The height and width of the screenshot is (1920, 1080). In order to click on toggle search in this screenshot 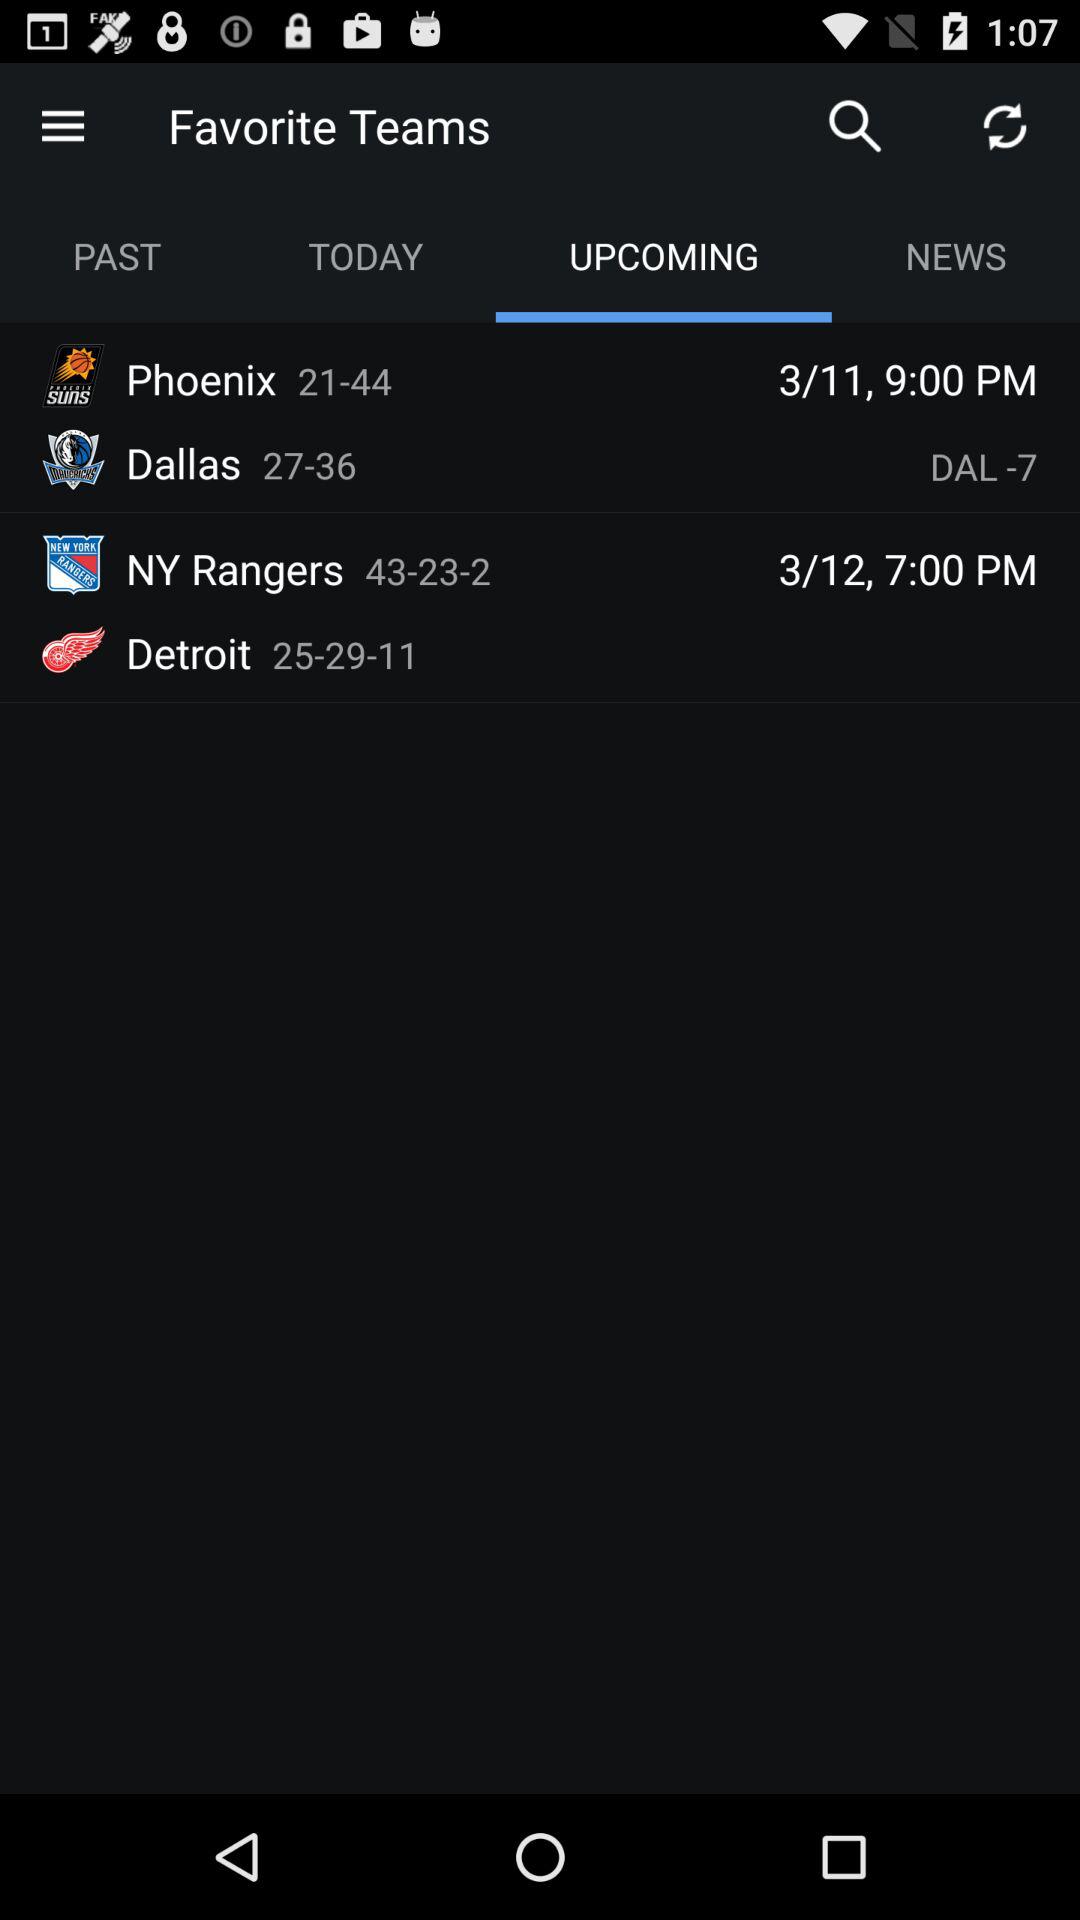, I will do `click(855, 126)`.